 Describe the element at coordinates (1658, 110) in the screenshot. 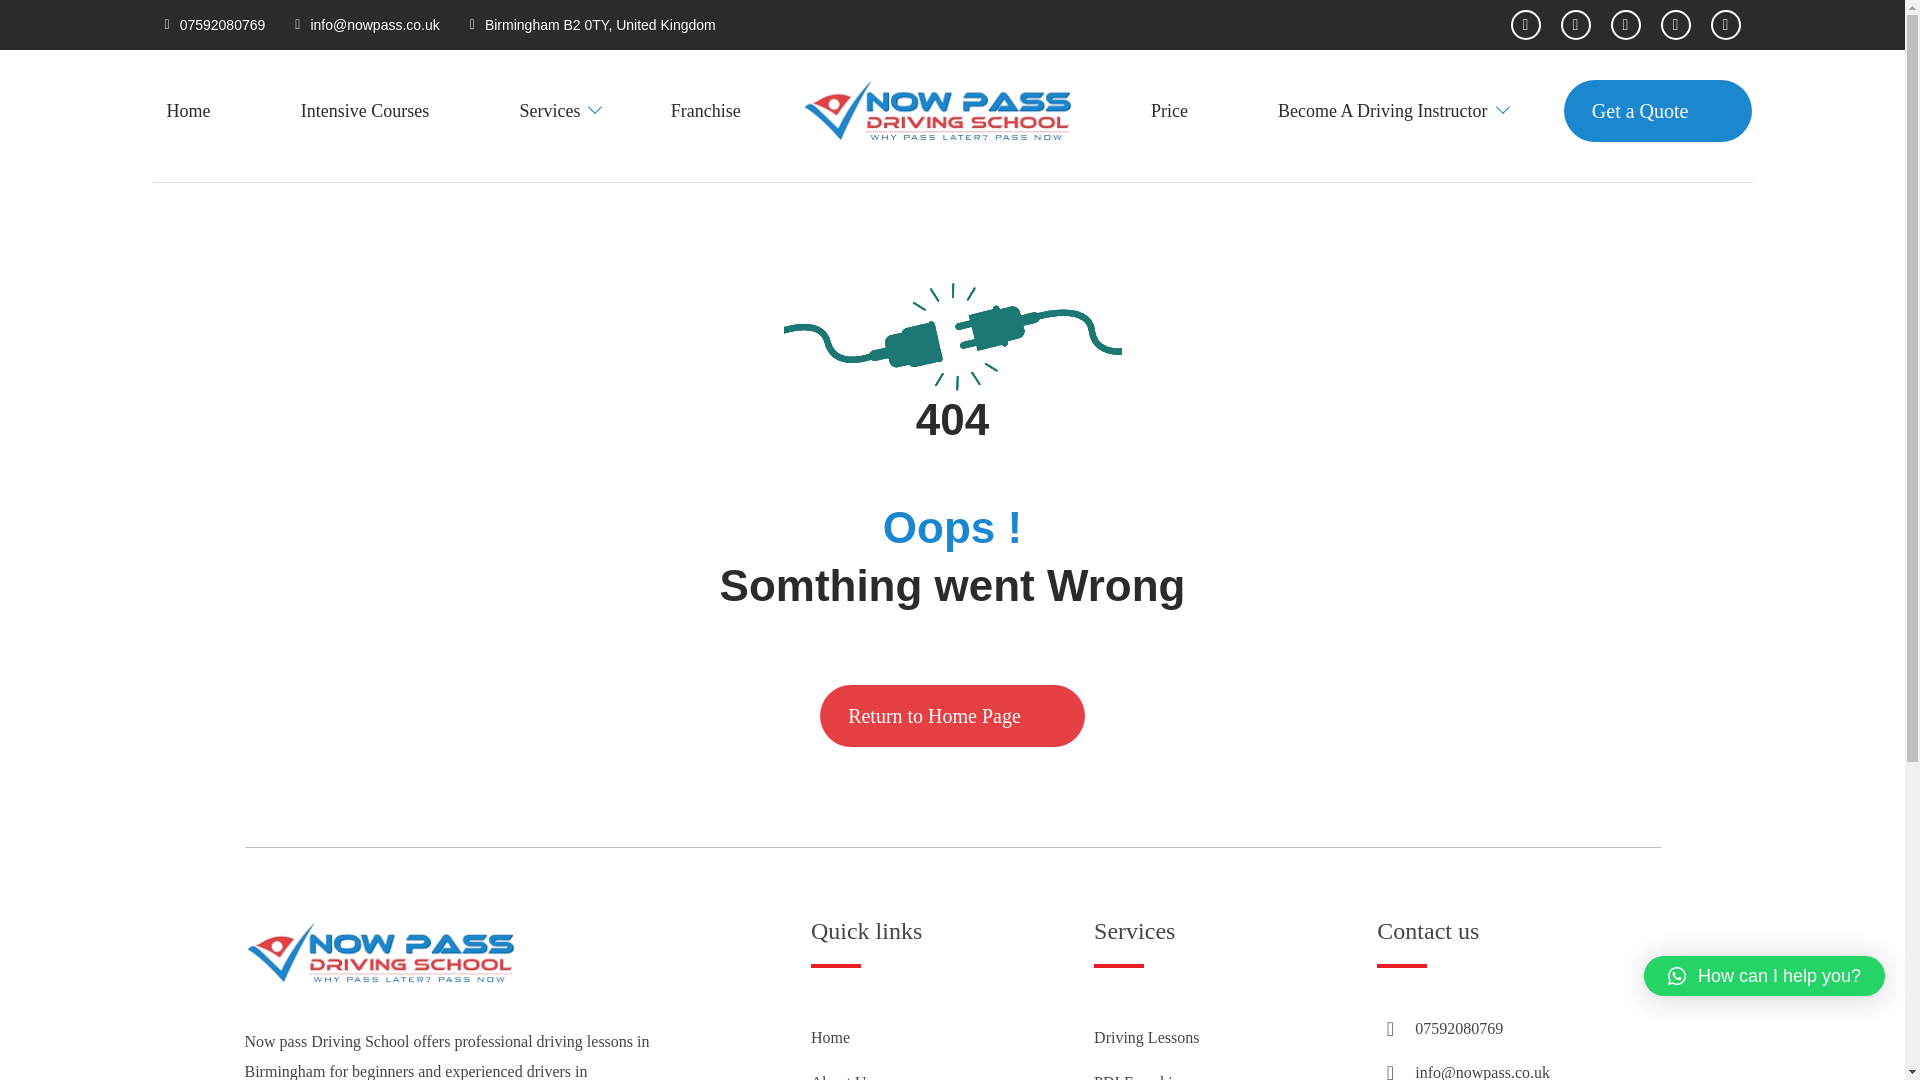

I see `Get a Quote` at that location.